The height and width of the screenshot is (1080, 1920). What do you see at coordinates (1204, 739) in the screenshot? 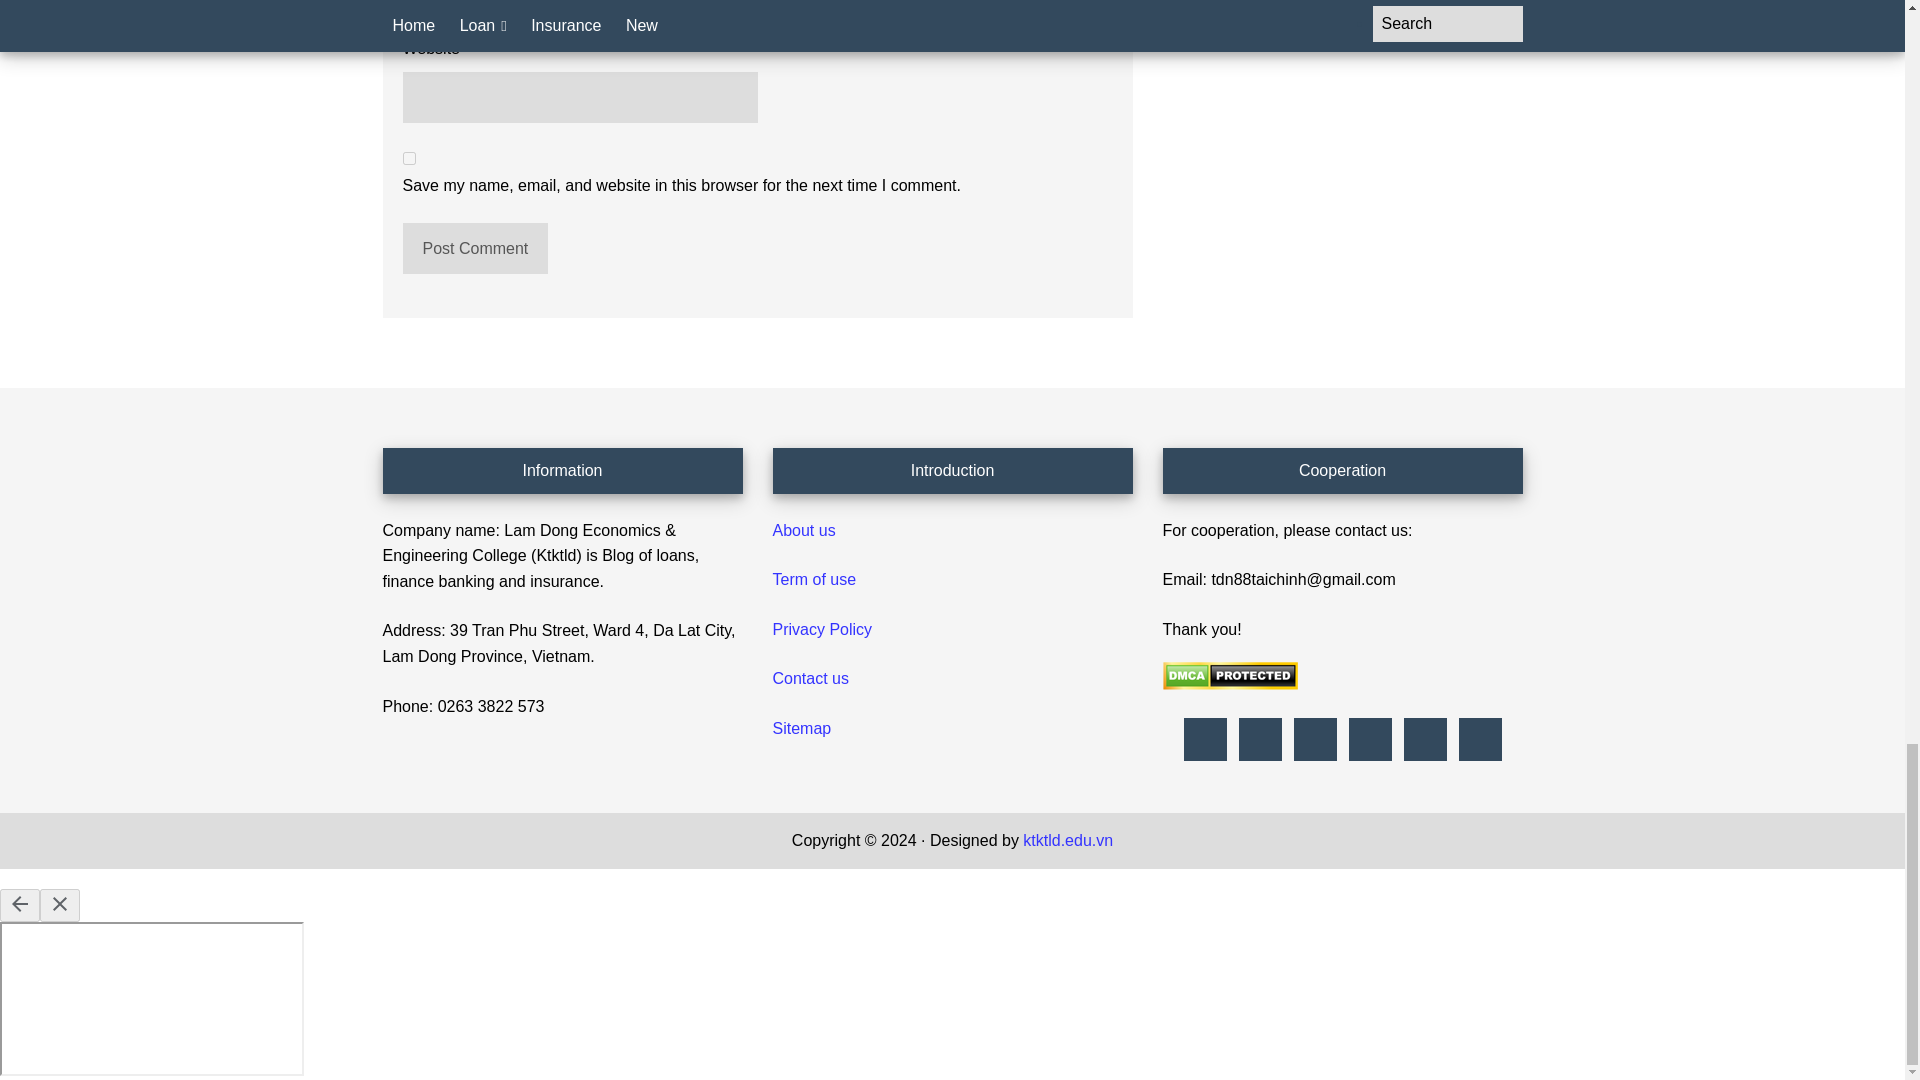
I see `Flickr` at bounding box center [1204, 739].